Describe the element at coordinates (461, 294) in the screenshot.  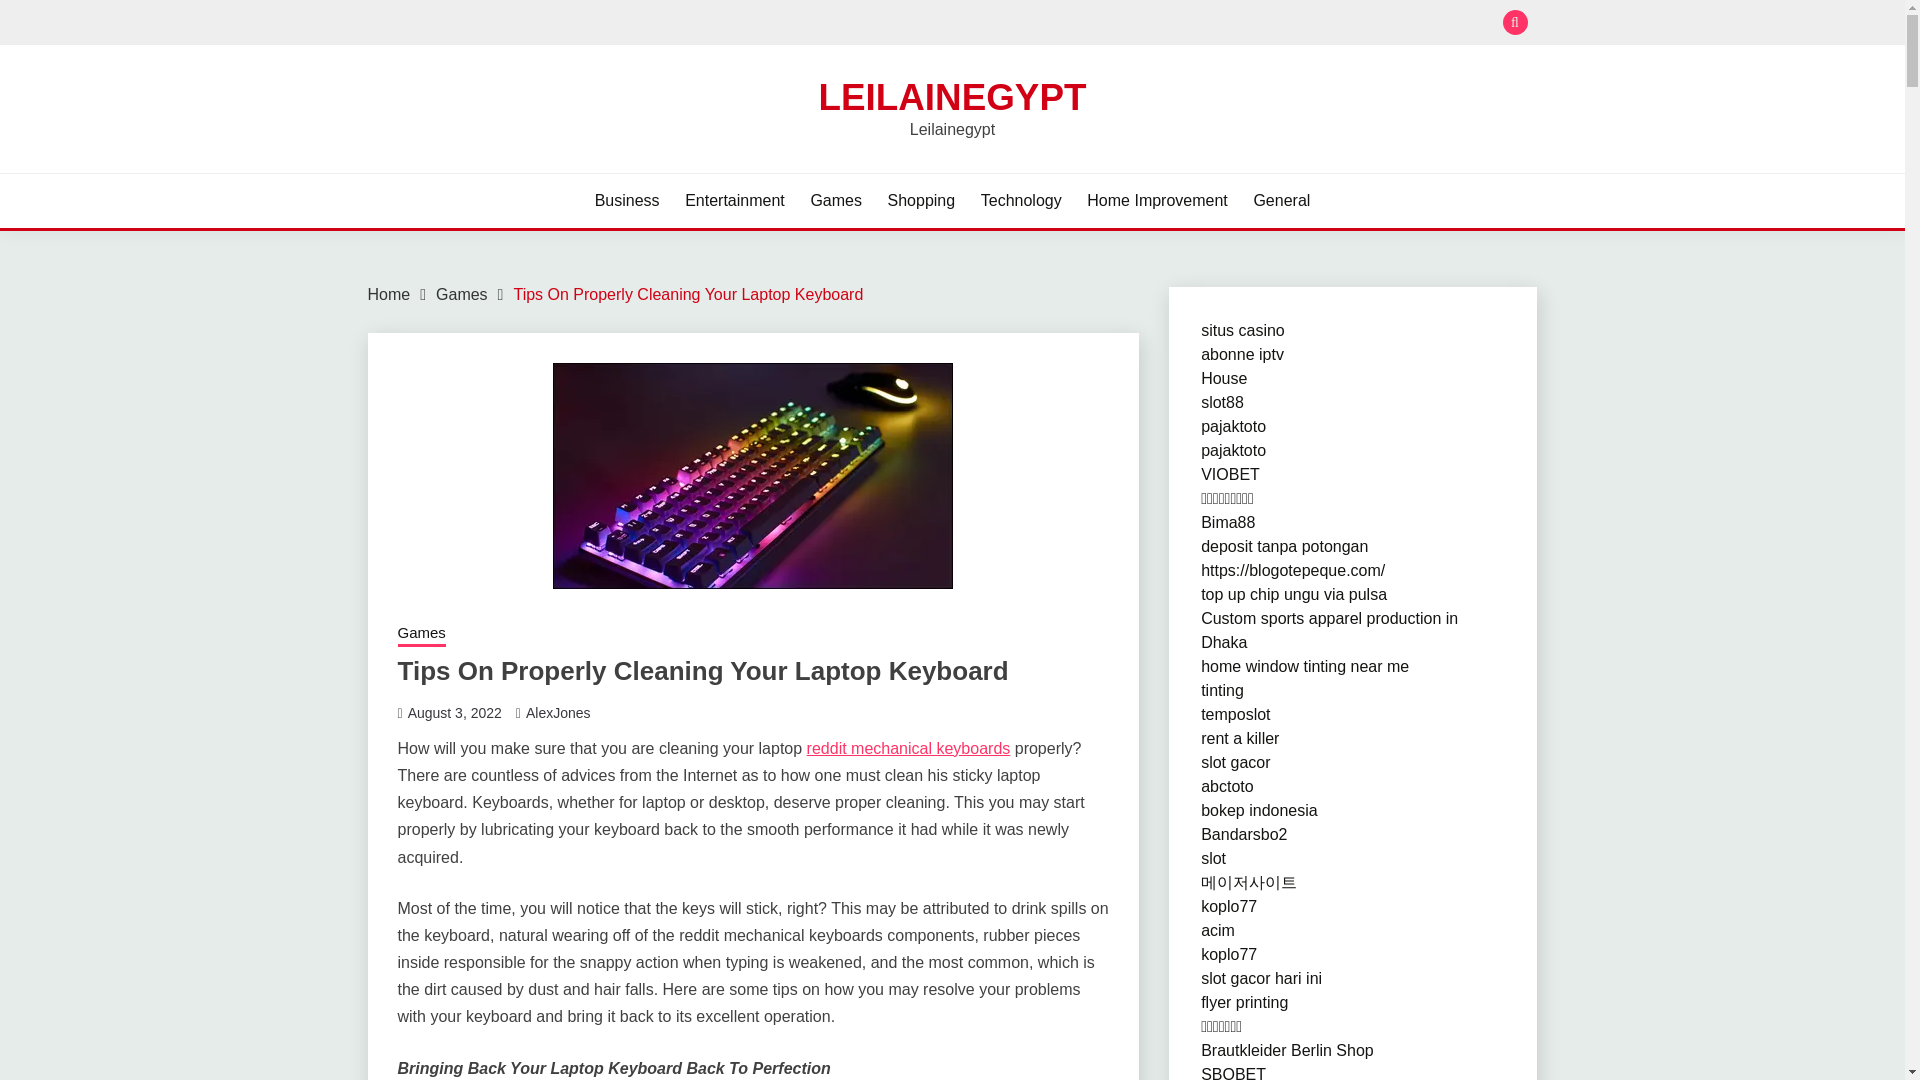
I see `Games` at that location.